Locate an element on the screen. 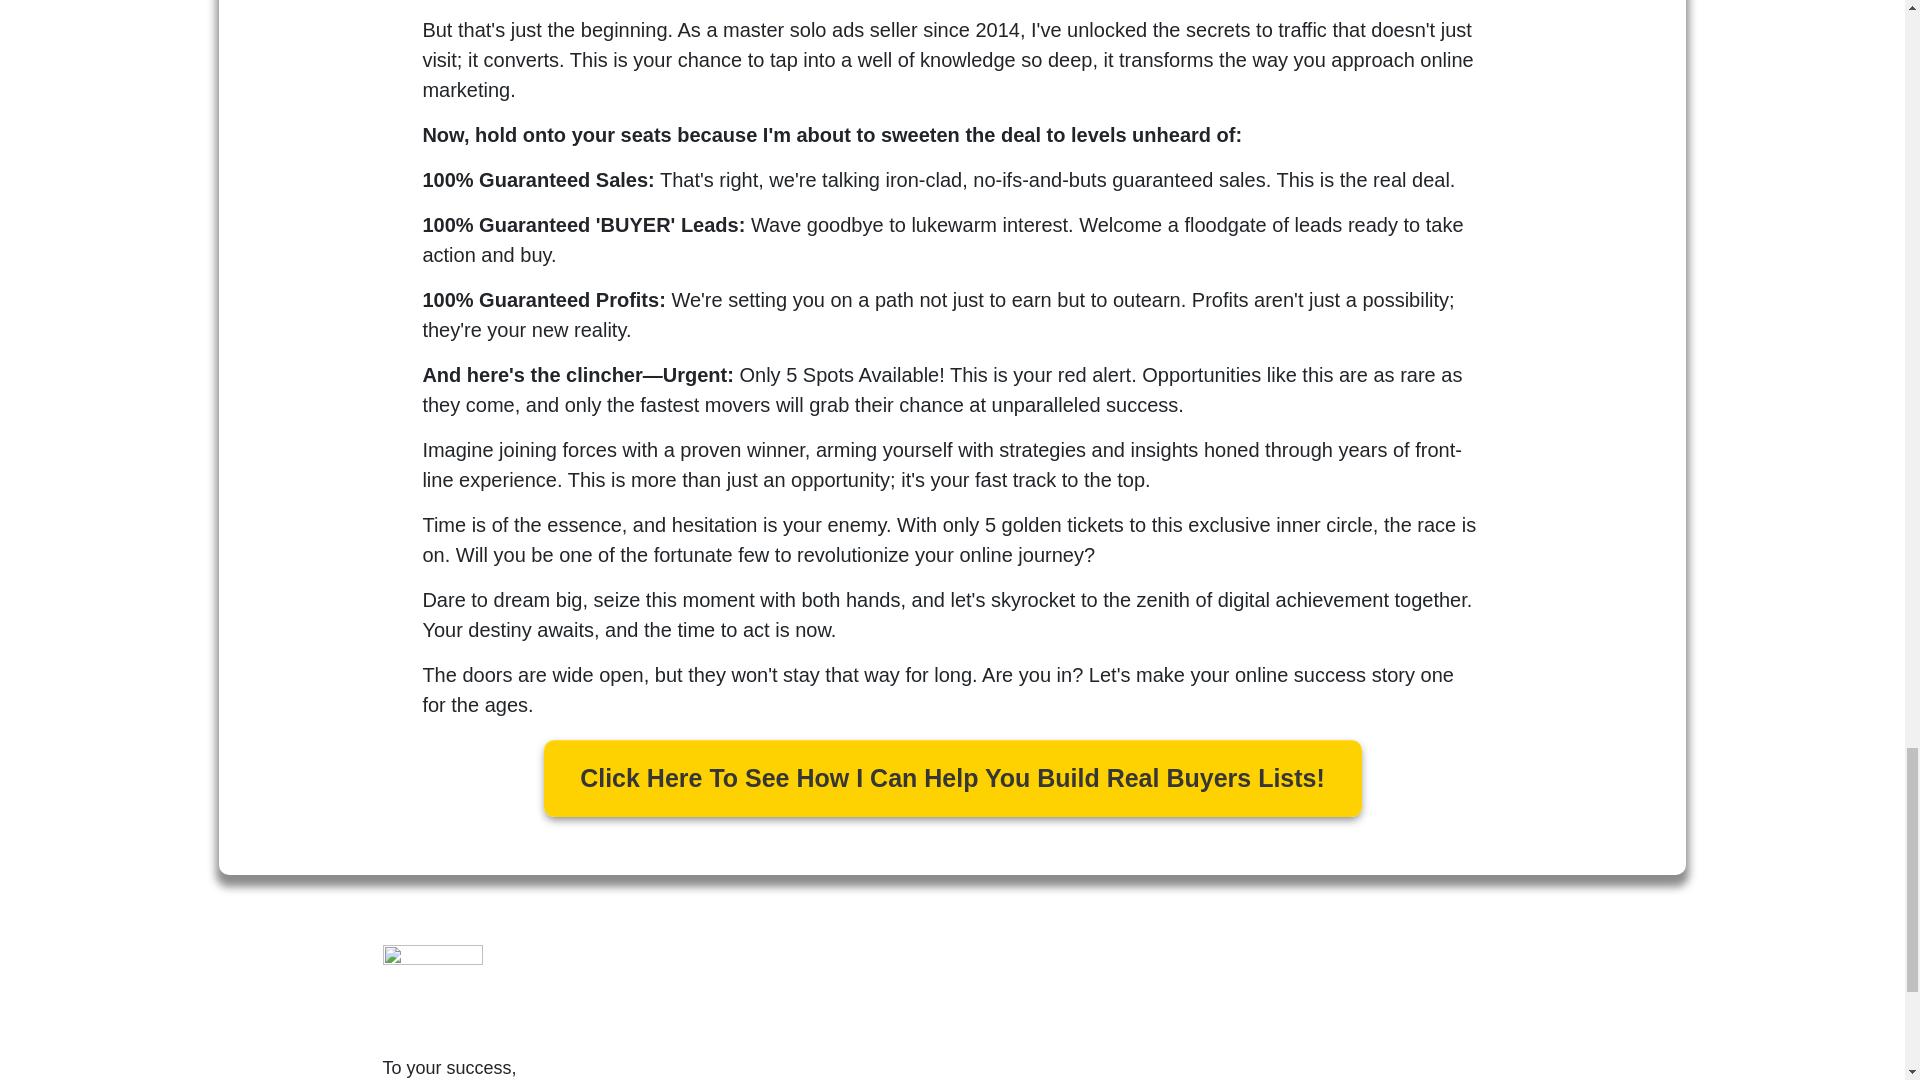  michel-sirois-1 is located at coordinates (432, 995).